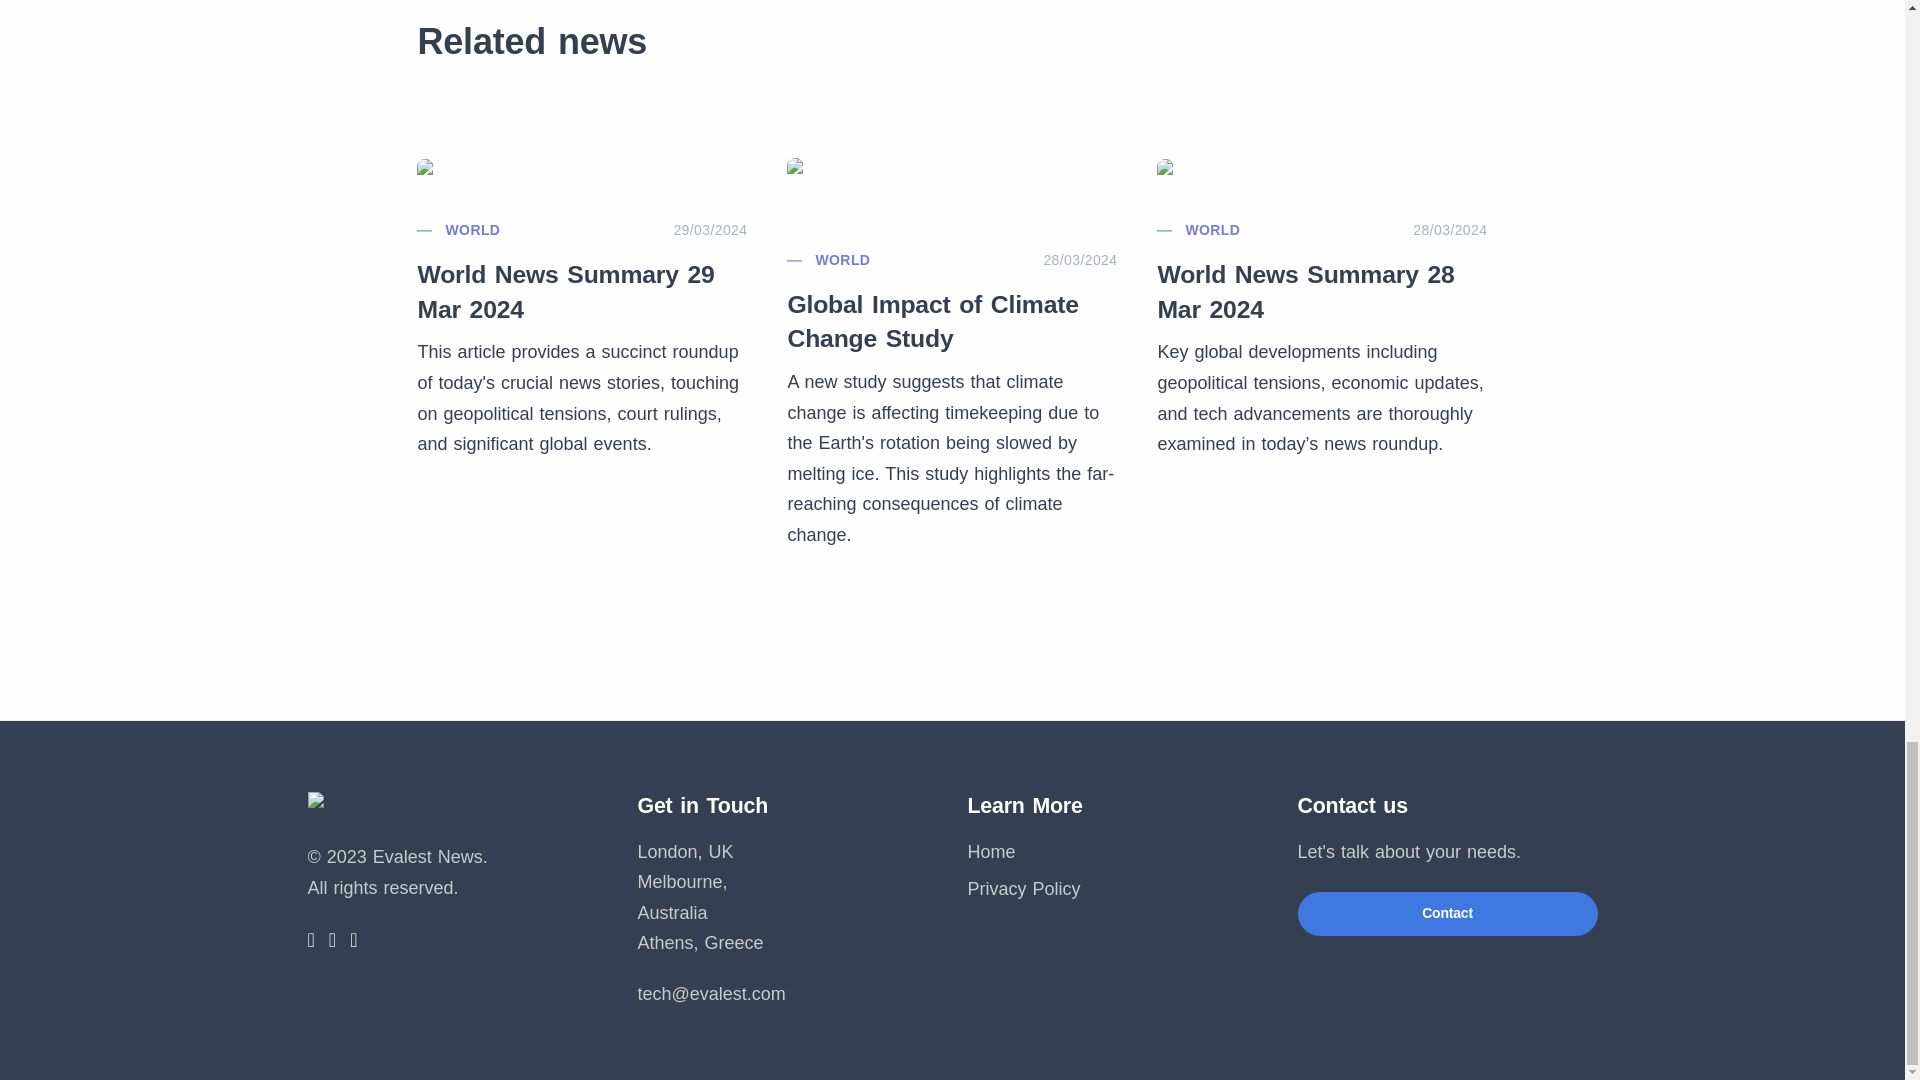 This screenshot has width=1920, height=1080. What do you see at coordinates (1447, 914) in the screenshot?
I see `Contact` at bounding box center [1447, 914].